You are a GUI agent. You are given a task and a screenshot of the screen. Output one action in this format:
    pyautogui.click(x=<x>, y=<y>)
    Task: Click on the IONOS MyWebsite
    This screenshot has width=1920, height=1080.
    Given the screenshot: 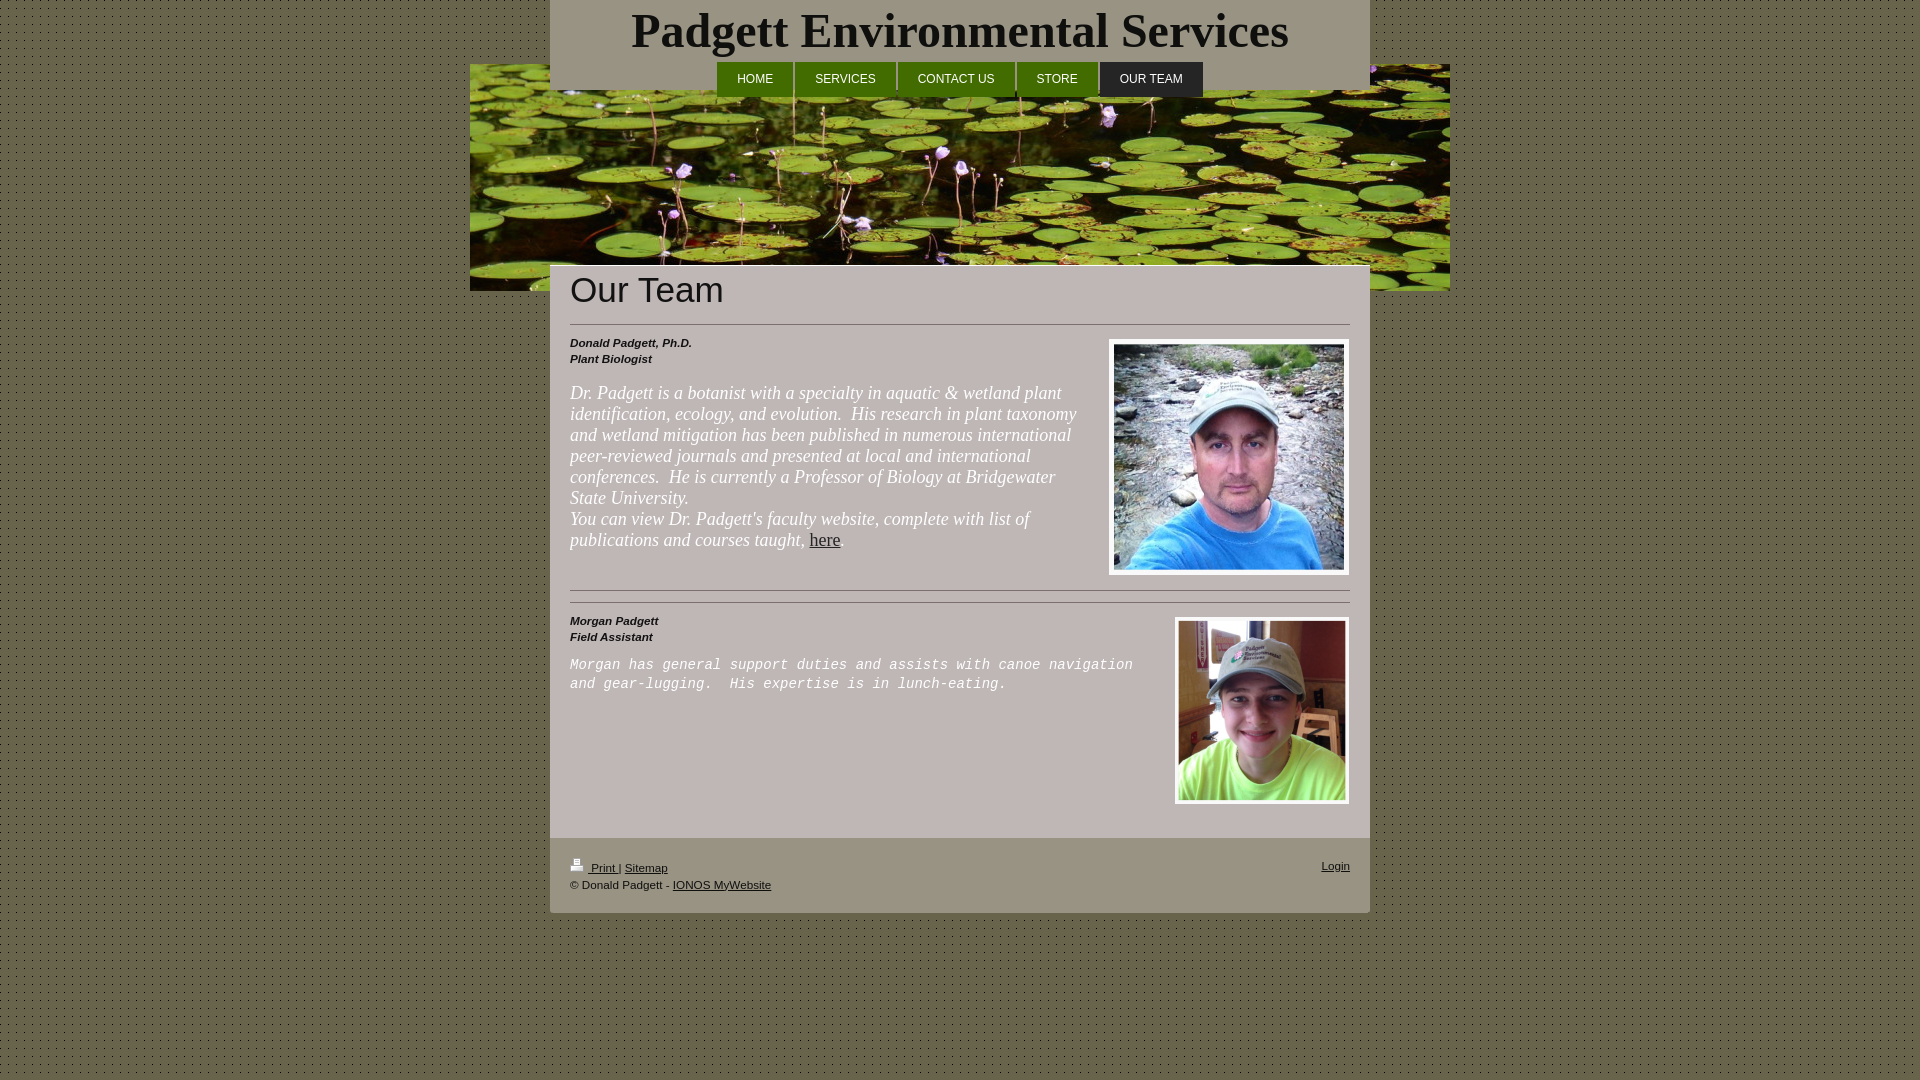 What is the action you would take?
    pyautogui.click(x=722, y=884)
    